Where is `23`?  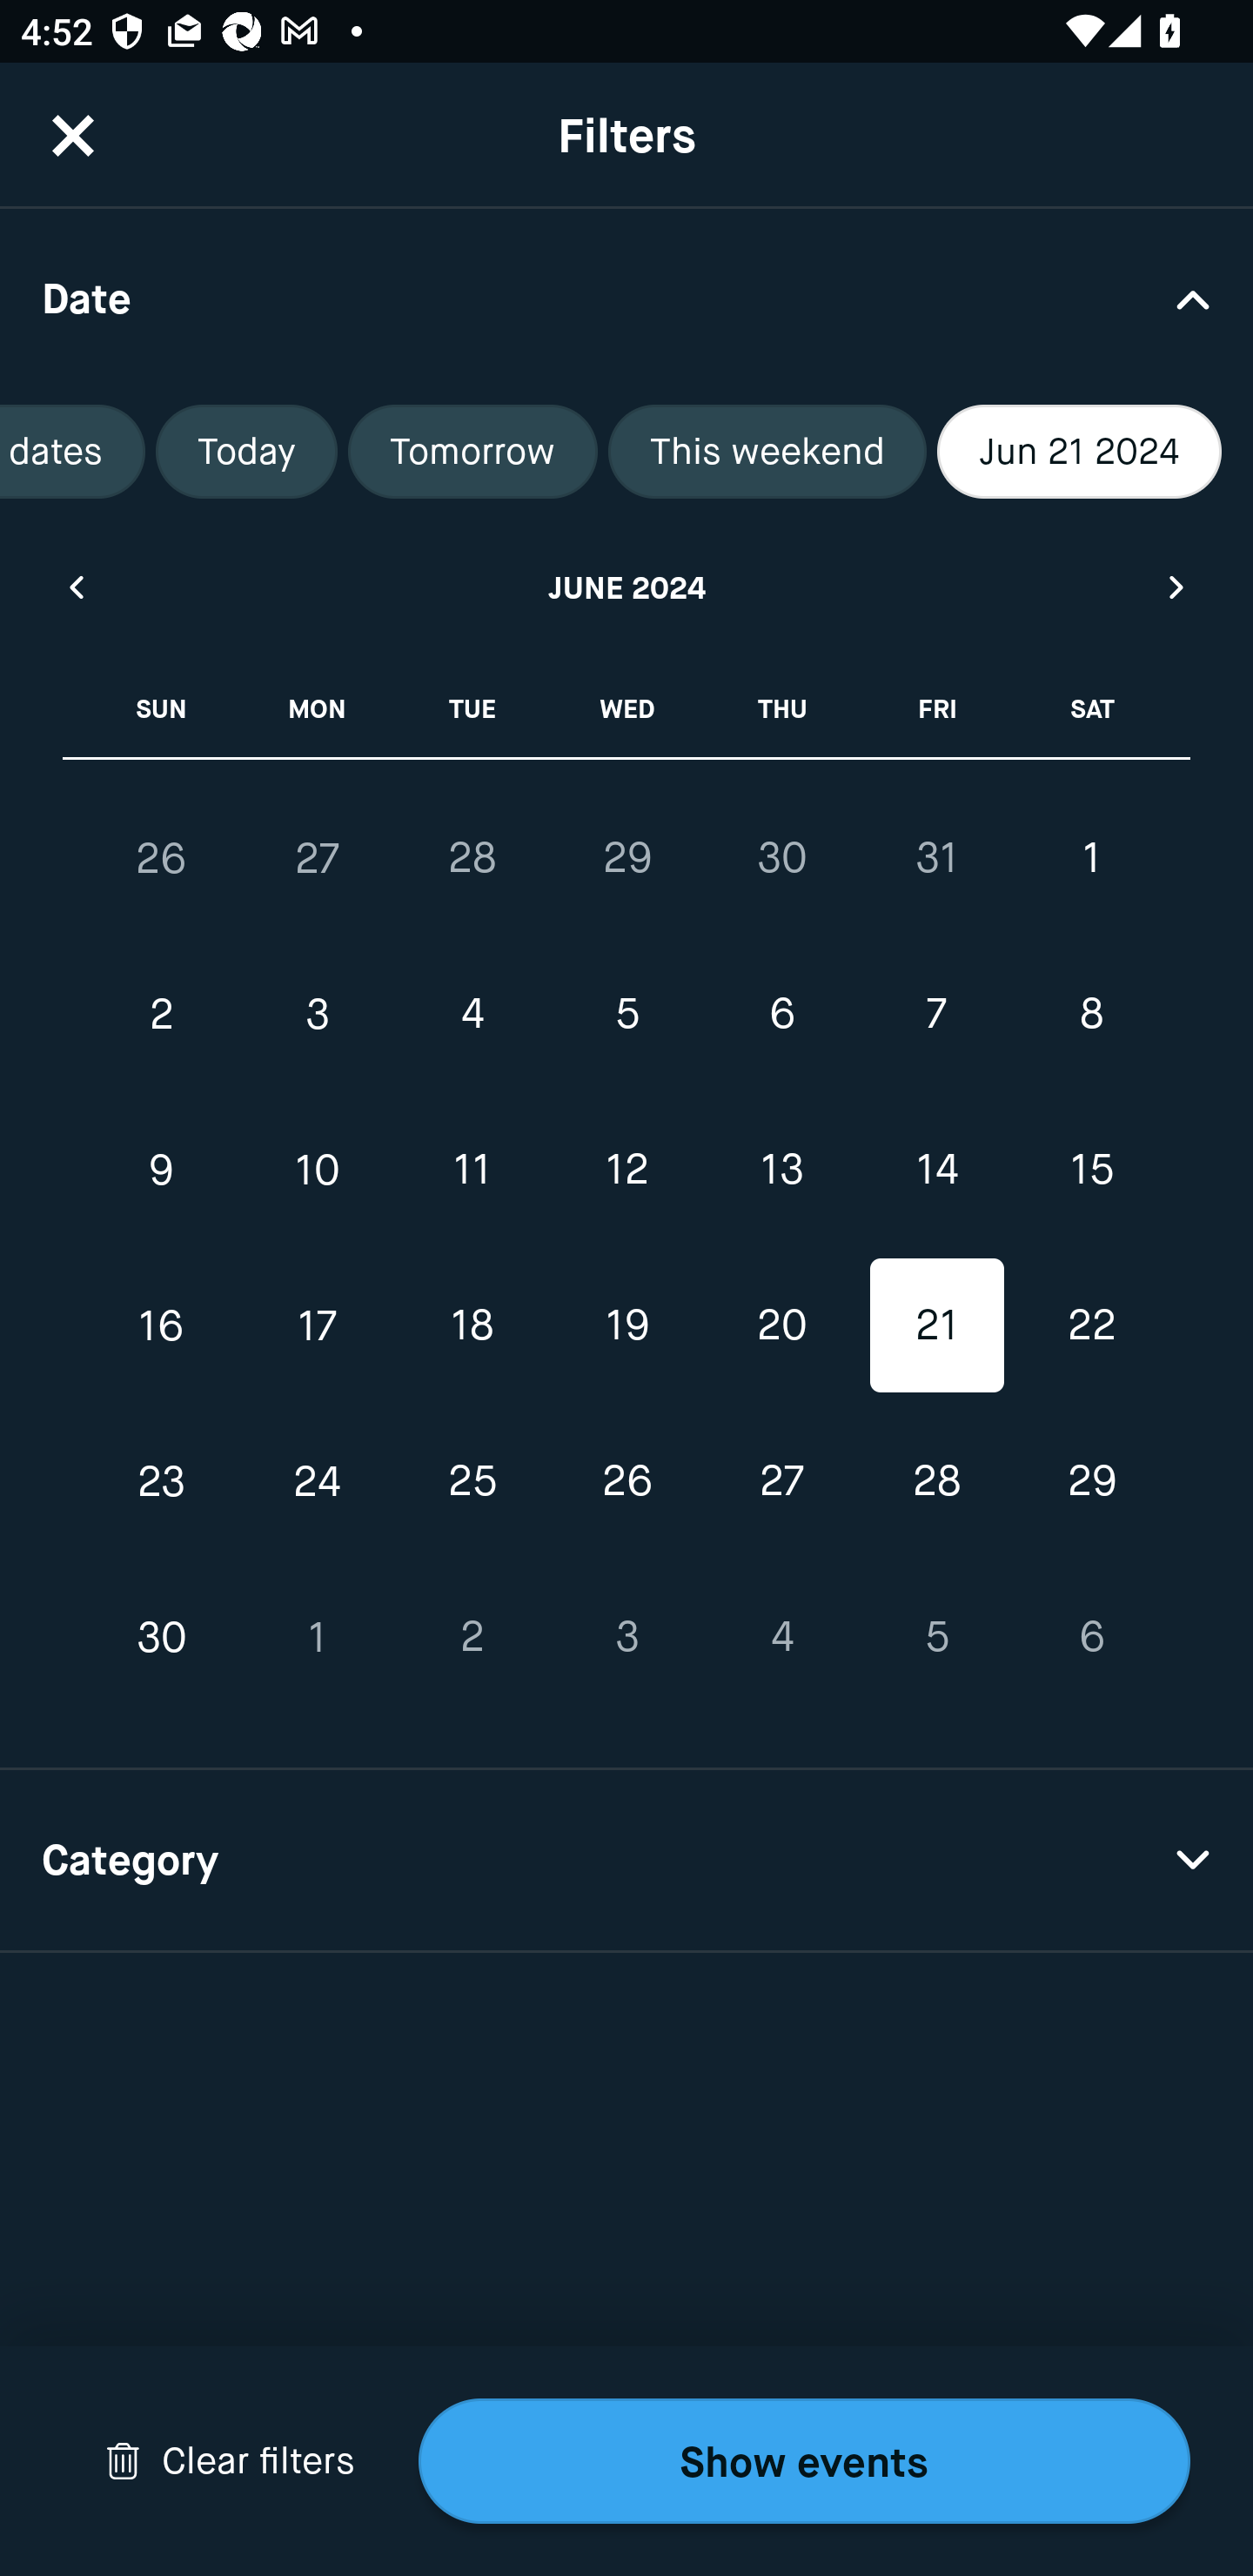
23 is located at coordinates (162, 1481).